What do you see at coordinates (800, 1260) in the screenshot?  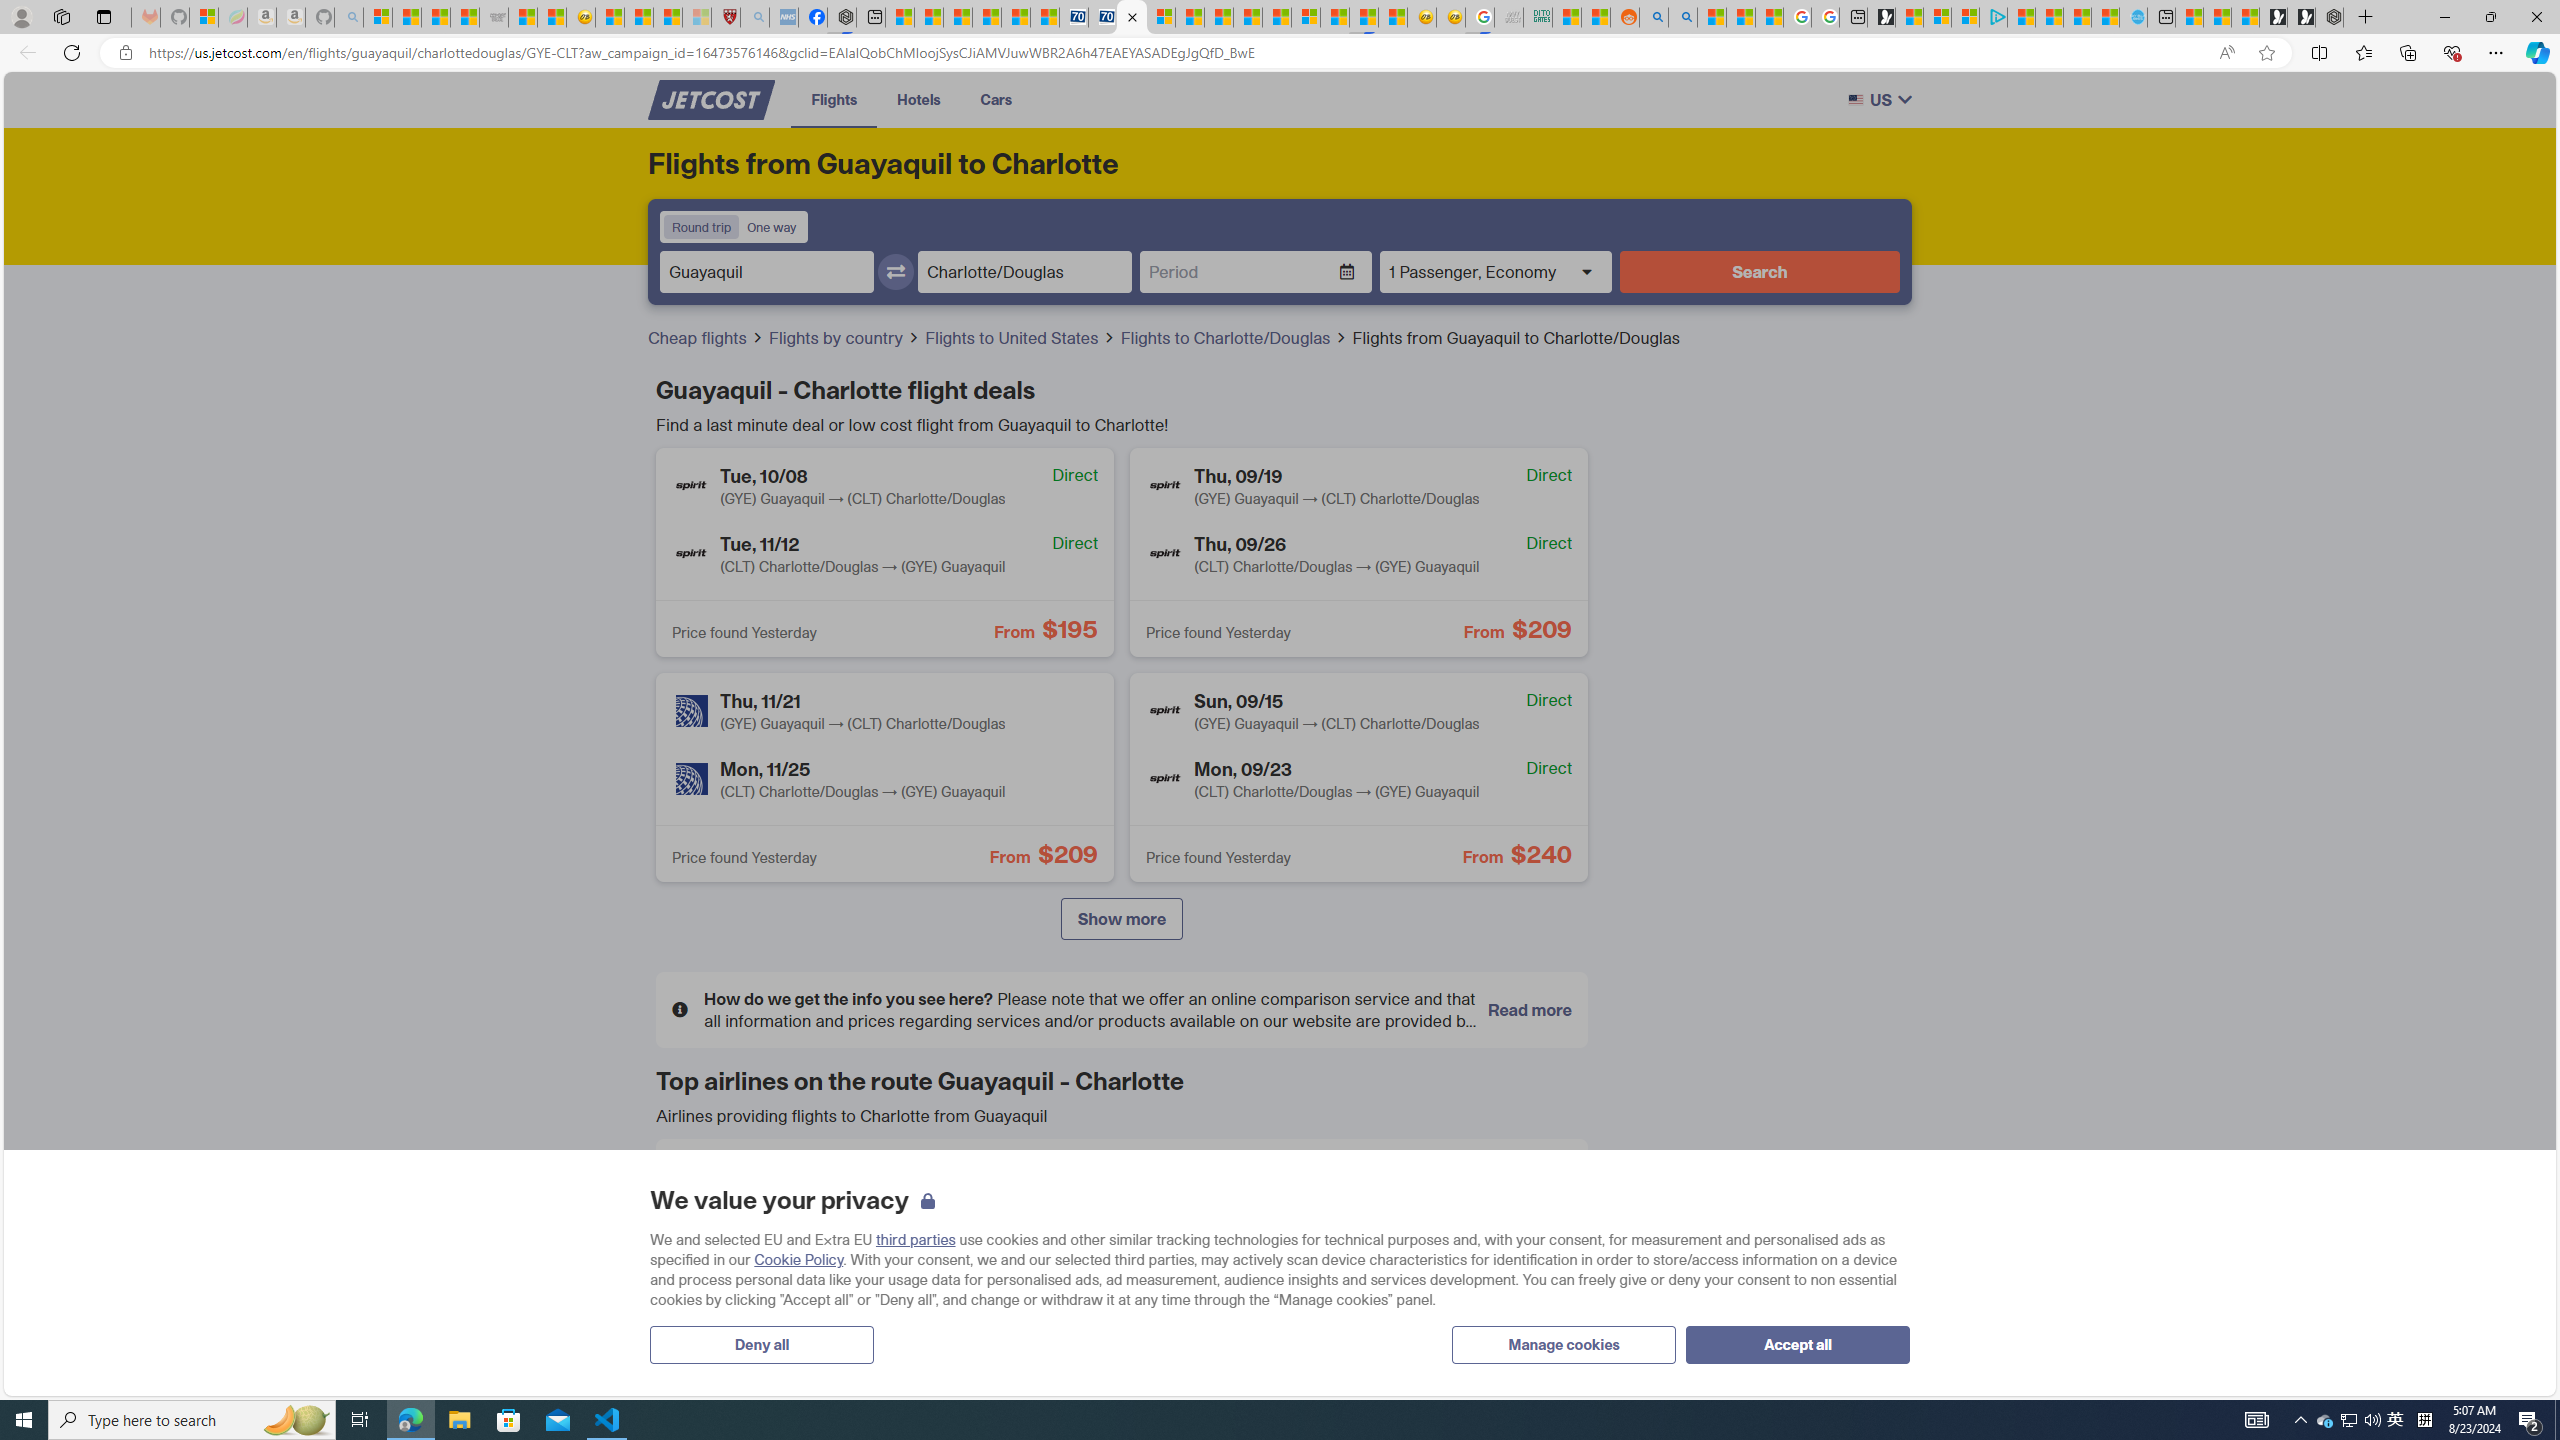 I see `Cookie Policy` at bounding box center [800, 1260].